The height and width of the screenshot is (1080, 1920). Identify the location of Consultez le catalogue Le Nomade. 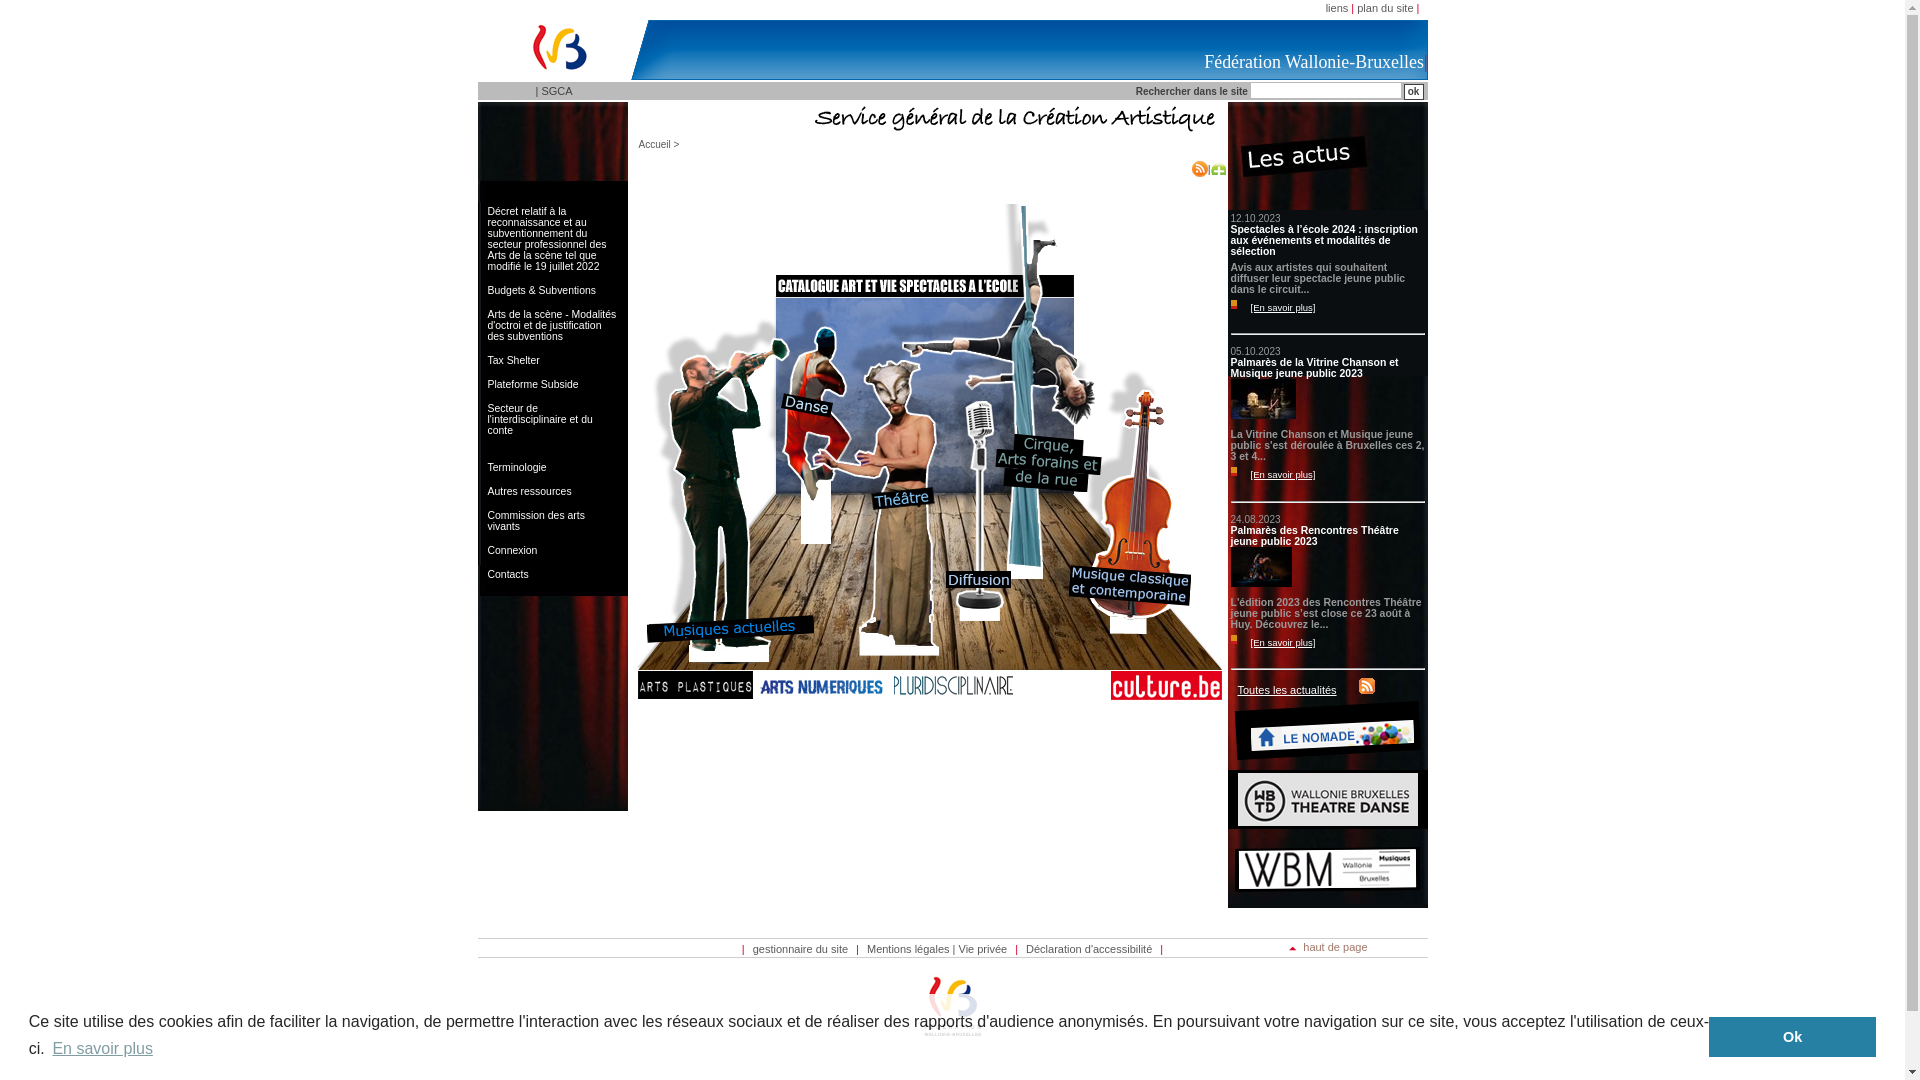
(1328, 766).